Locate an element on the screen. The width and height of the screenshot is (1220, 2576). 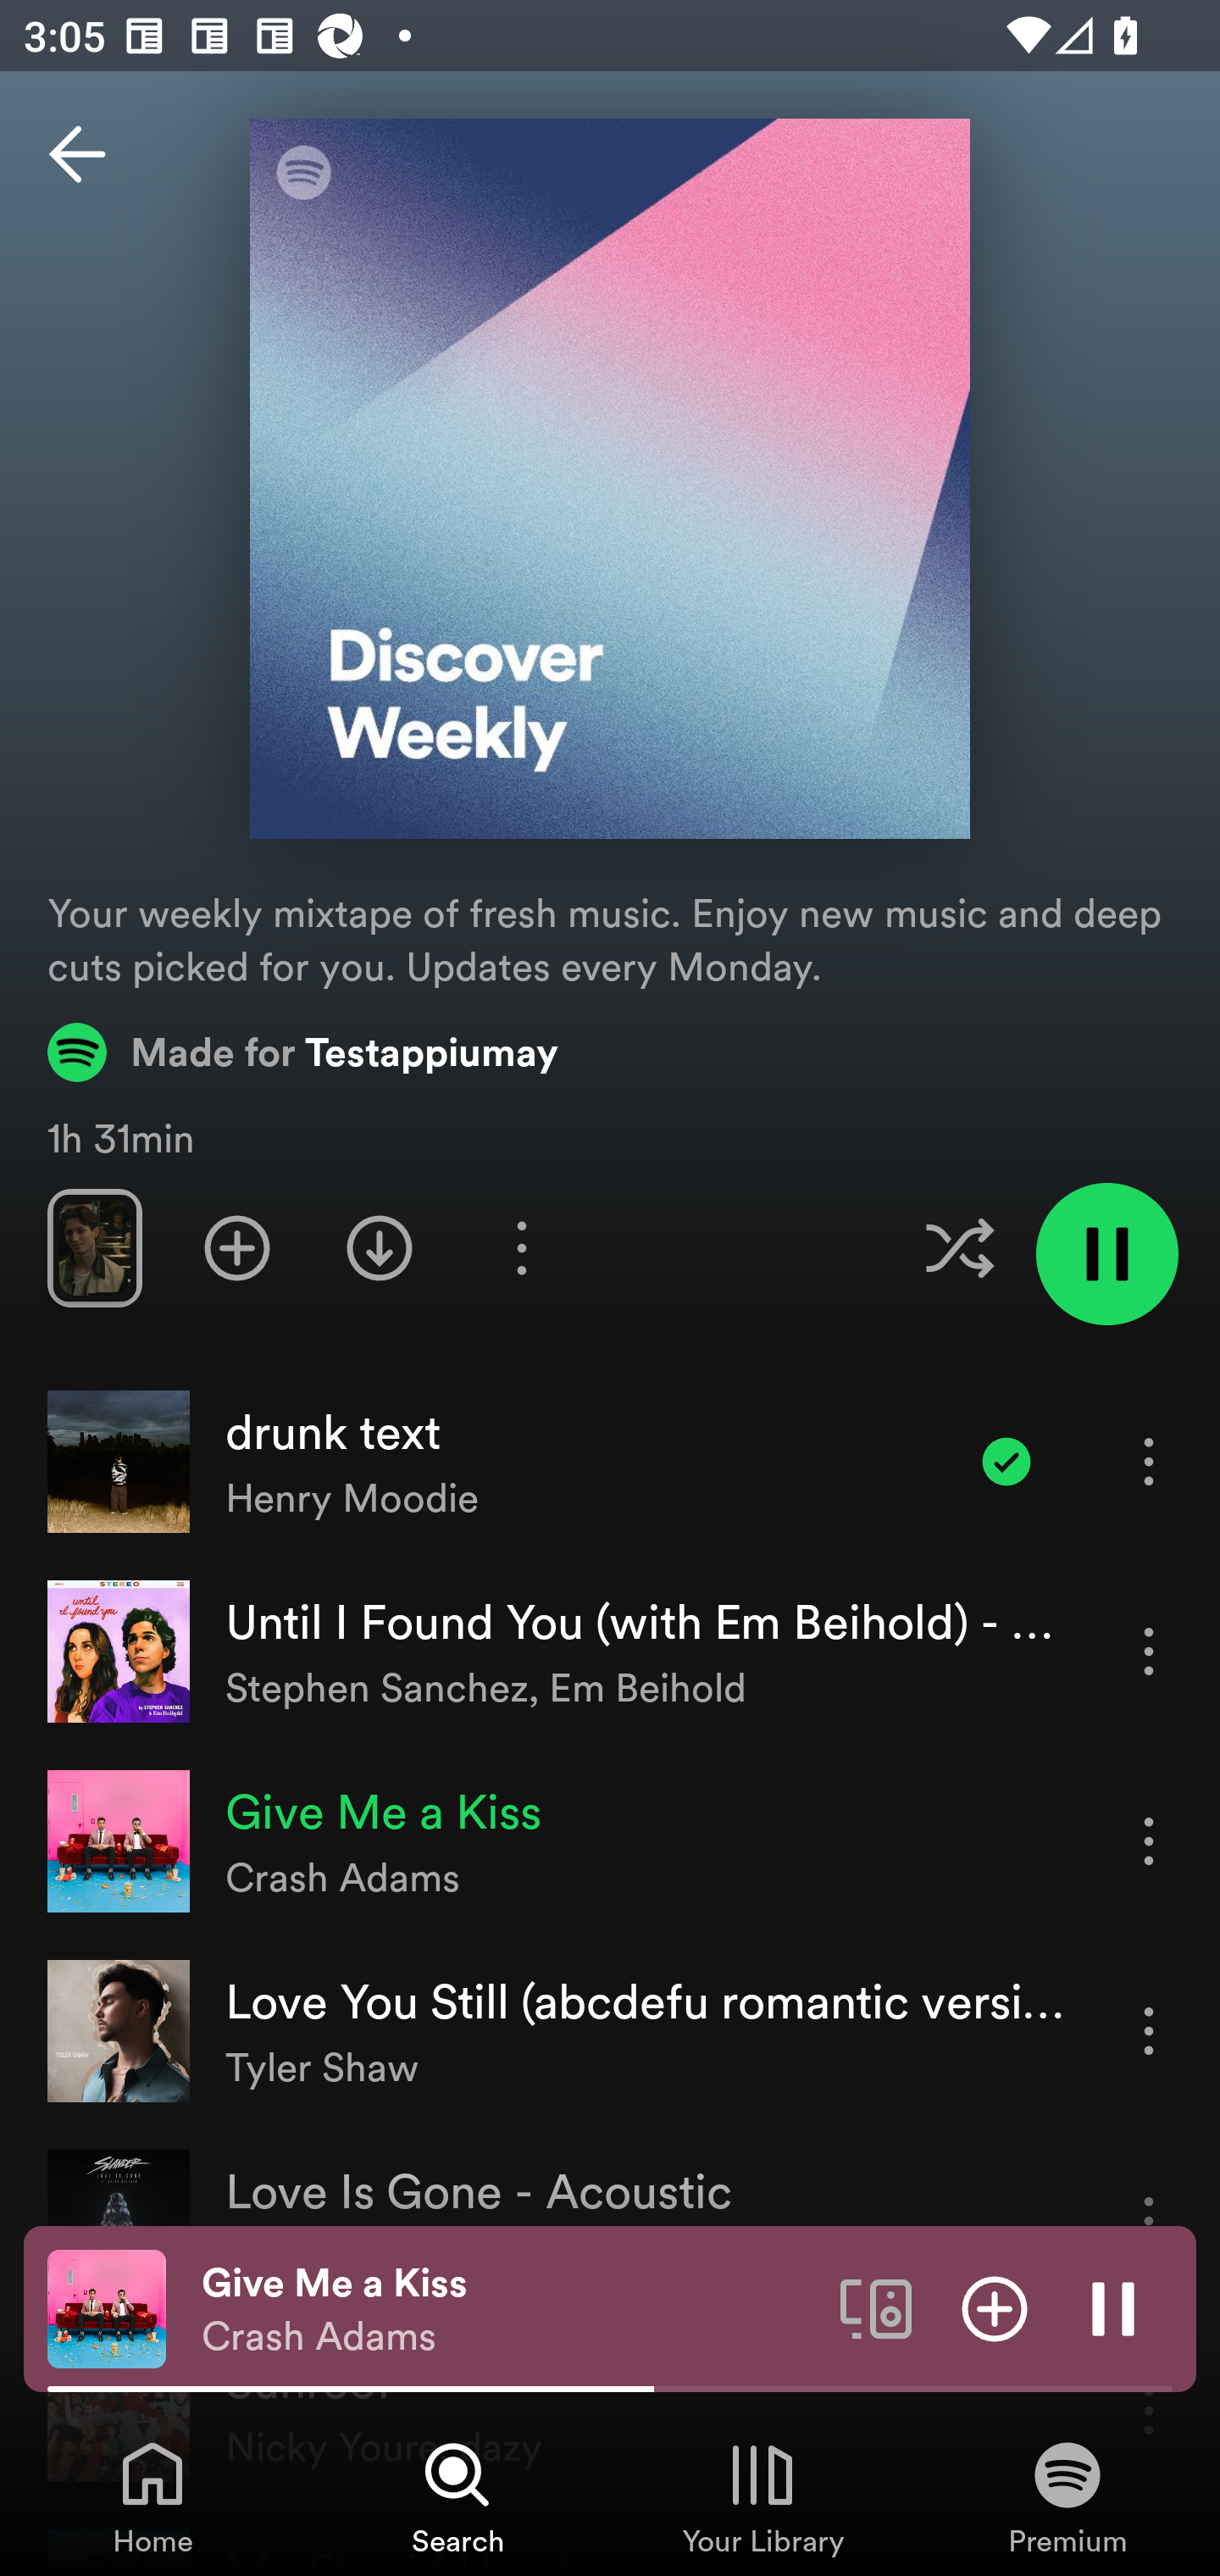
Give Me a Kiss Crash Adams is located at coordinates (508, 2309).